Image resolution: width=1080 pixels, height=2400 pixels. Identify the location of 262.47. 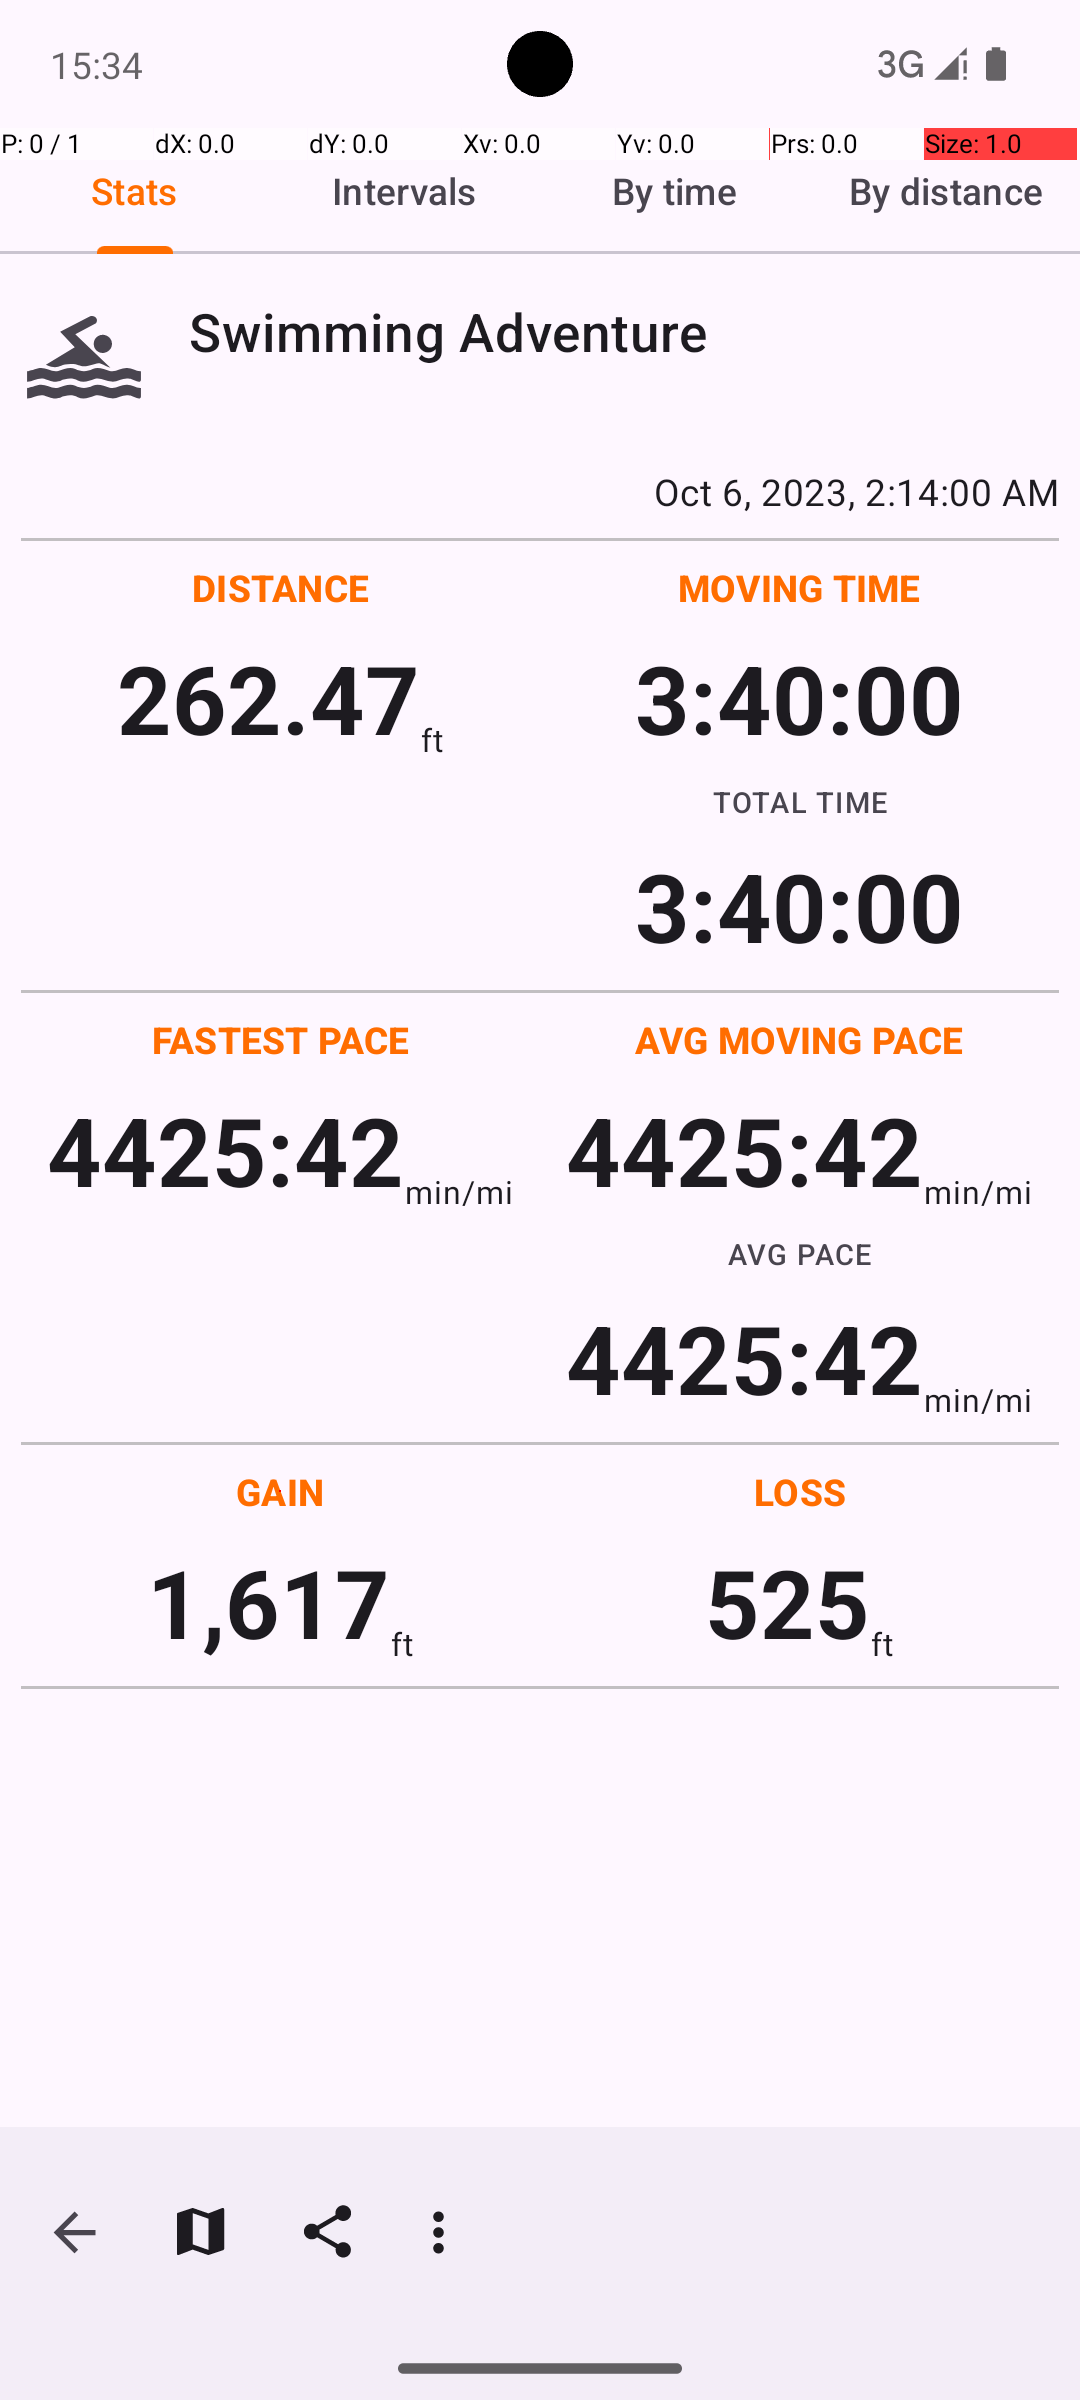
(268, 698).